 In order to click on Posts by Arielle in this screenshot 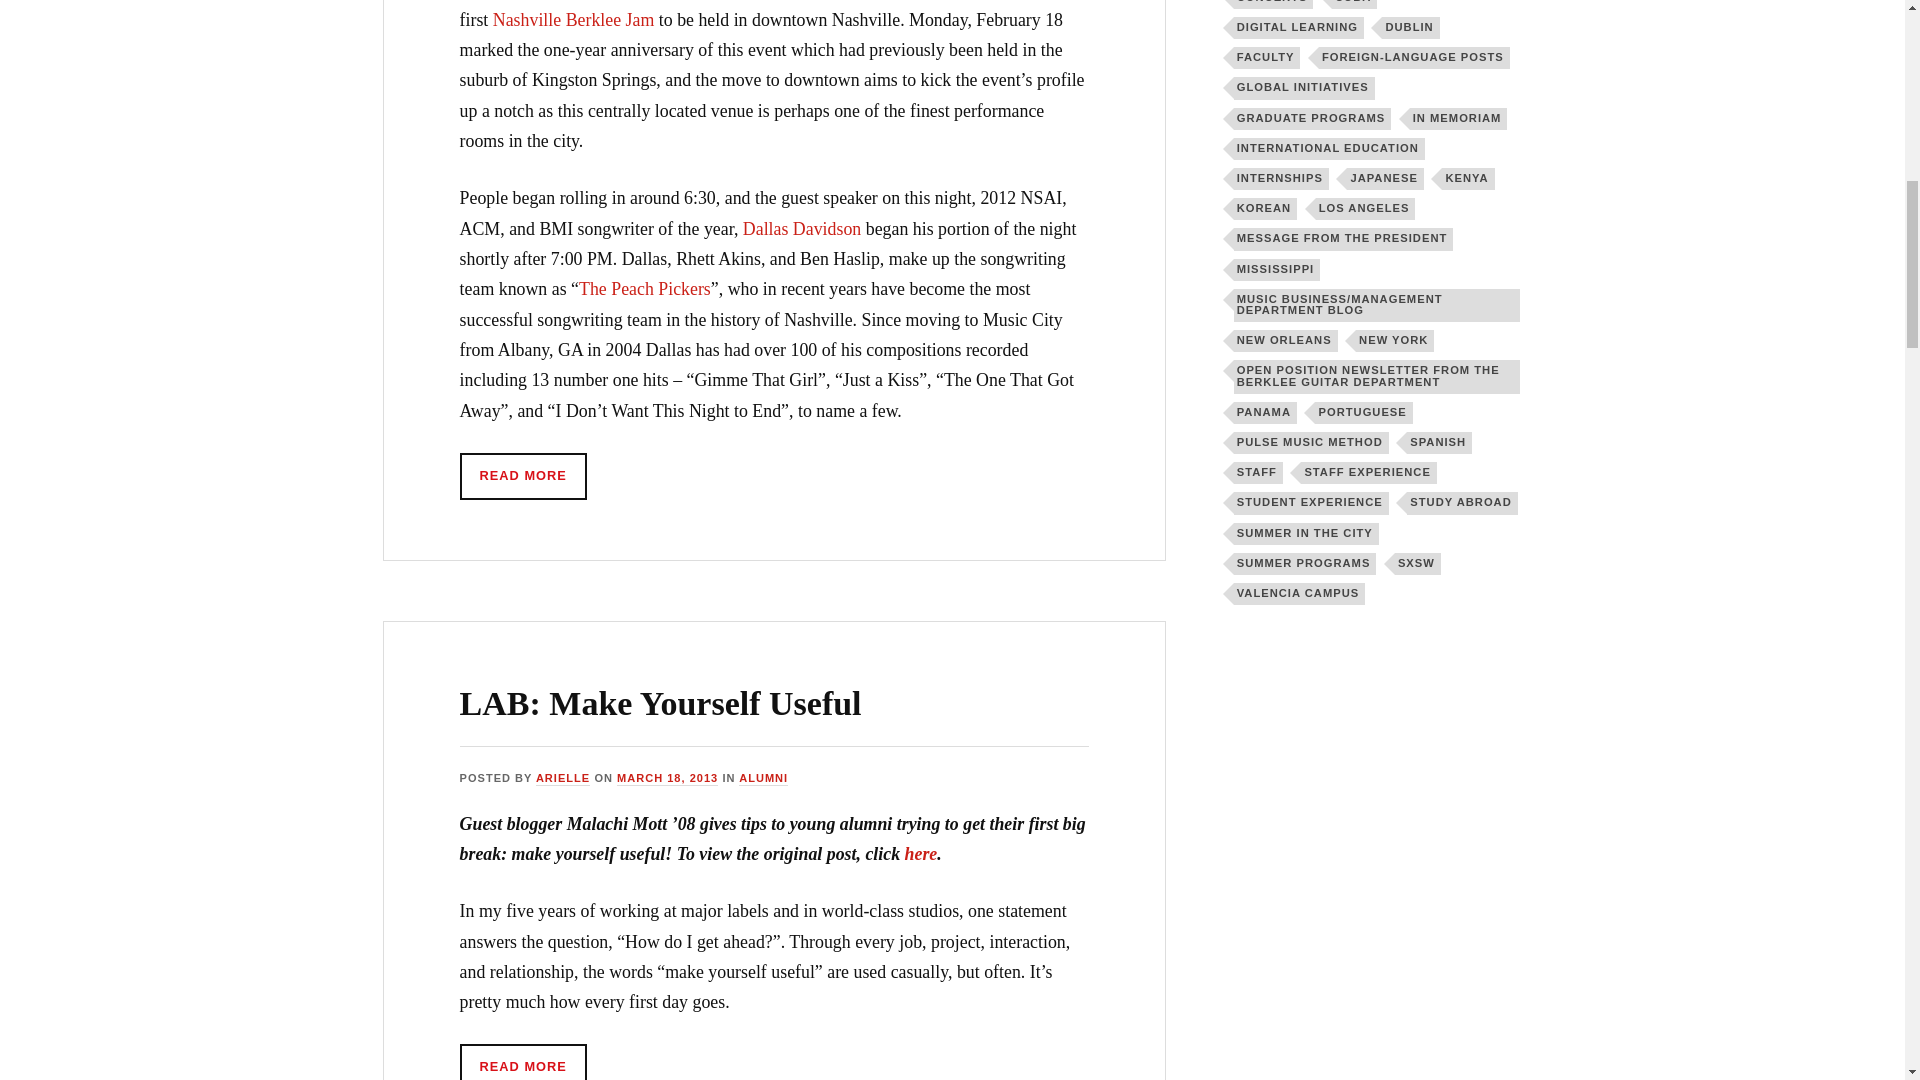, I will do `click(562, 779)`.